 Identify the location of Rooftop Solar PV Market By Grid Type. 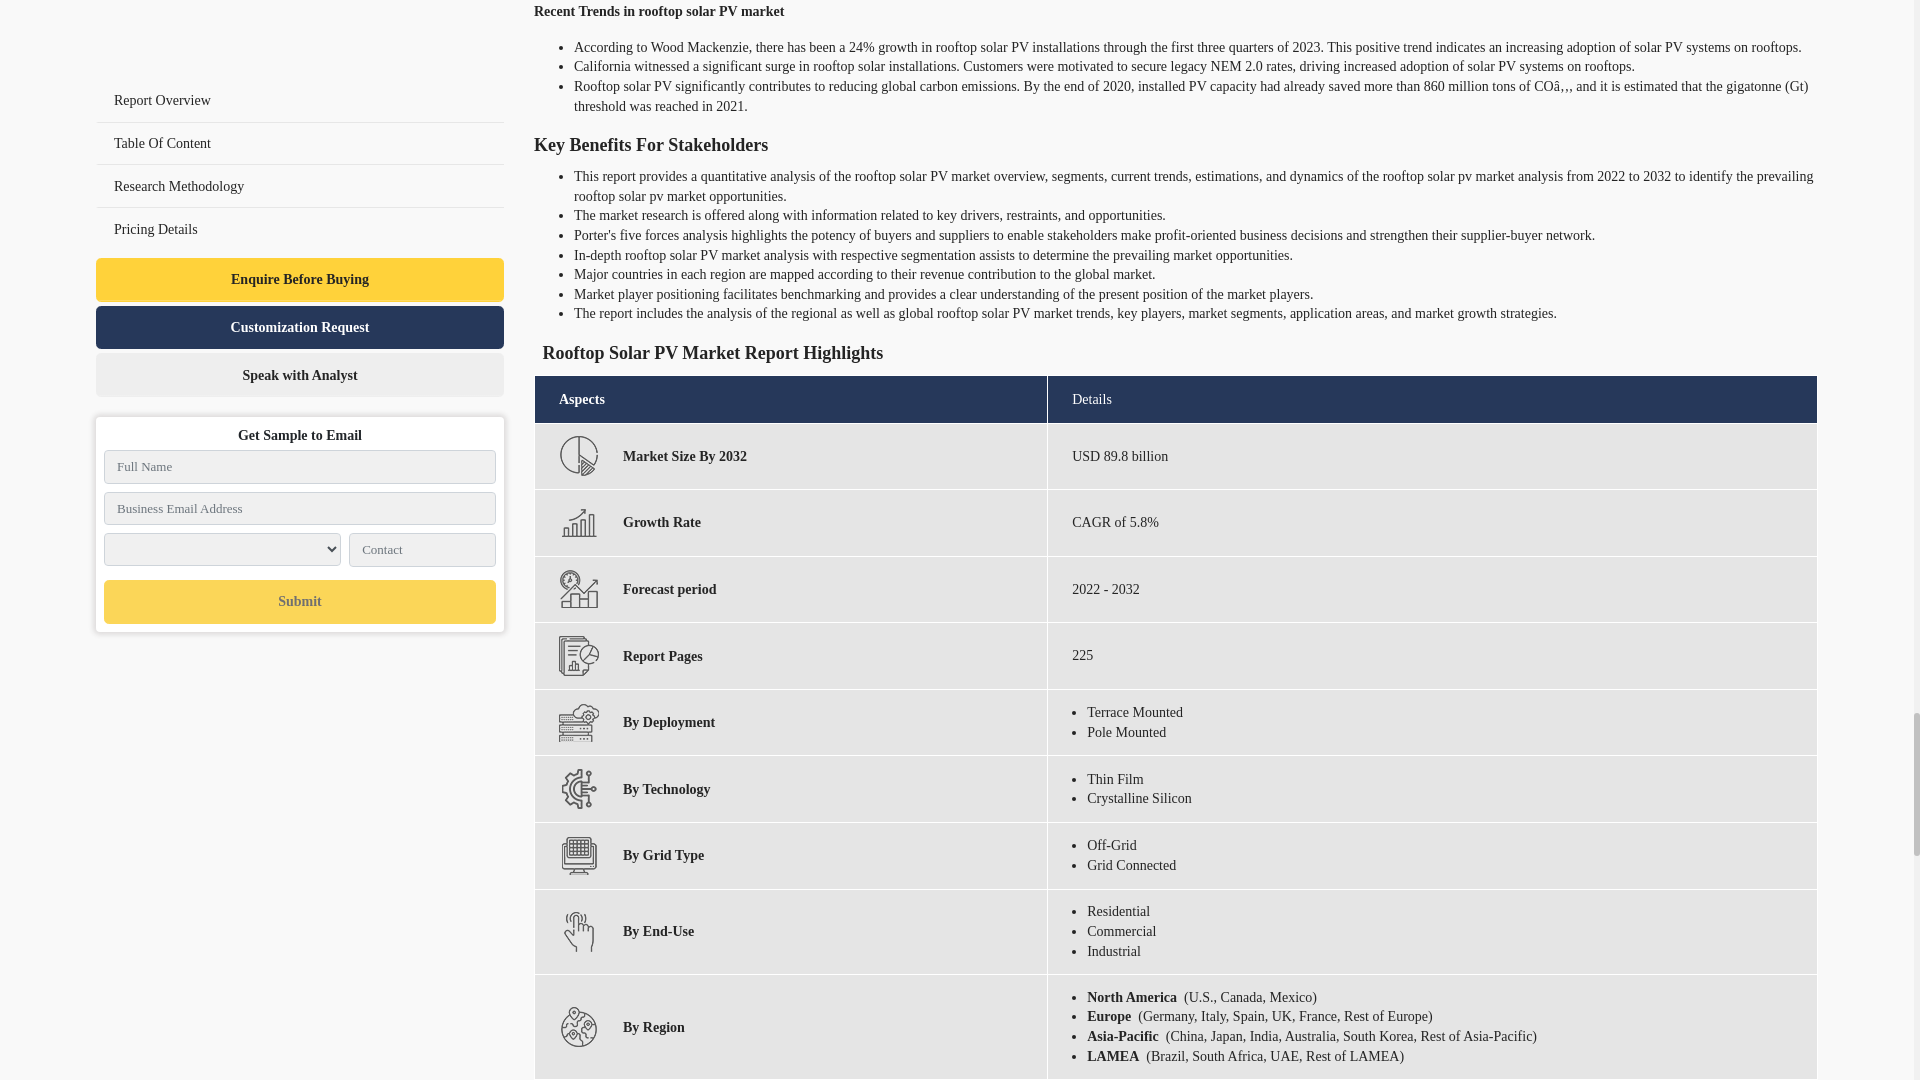
(578, 855).